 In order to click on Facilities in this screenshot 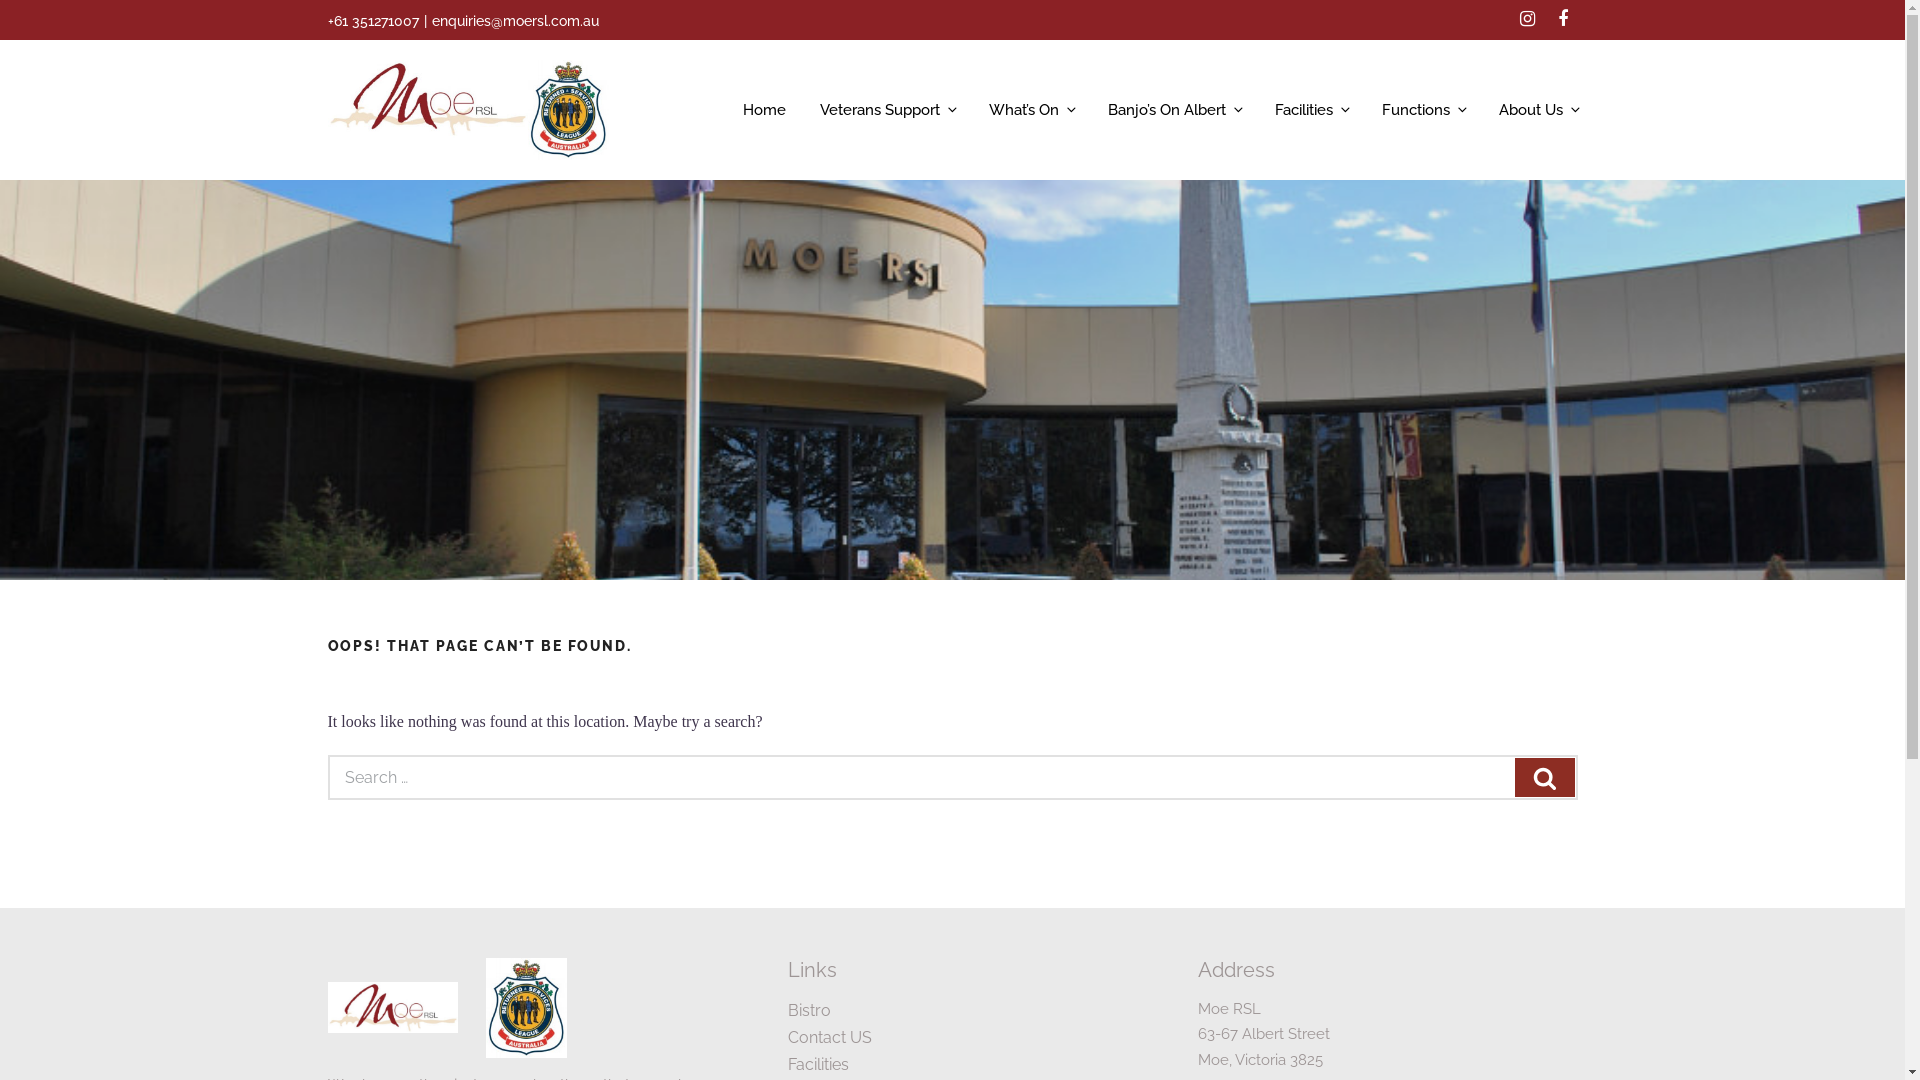, I will do `click(1312, 110)`.